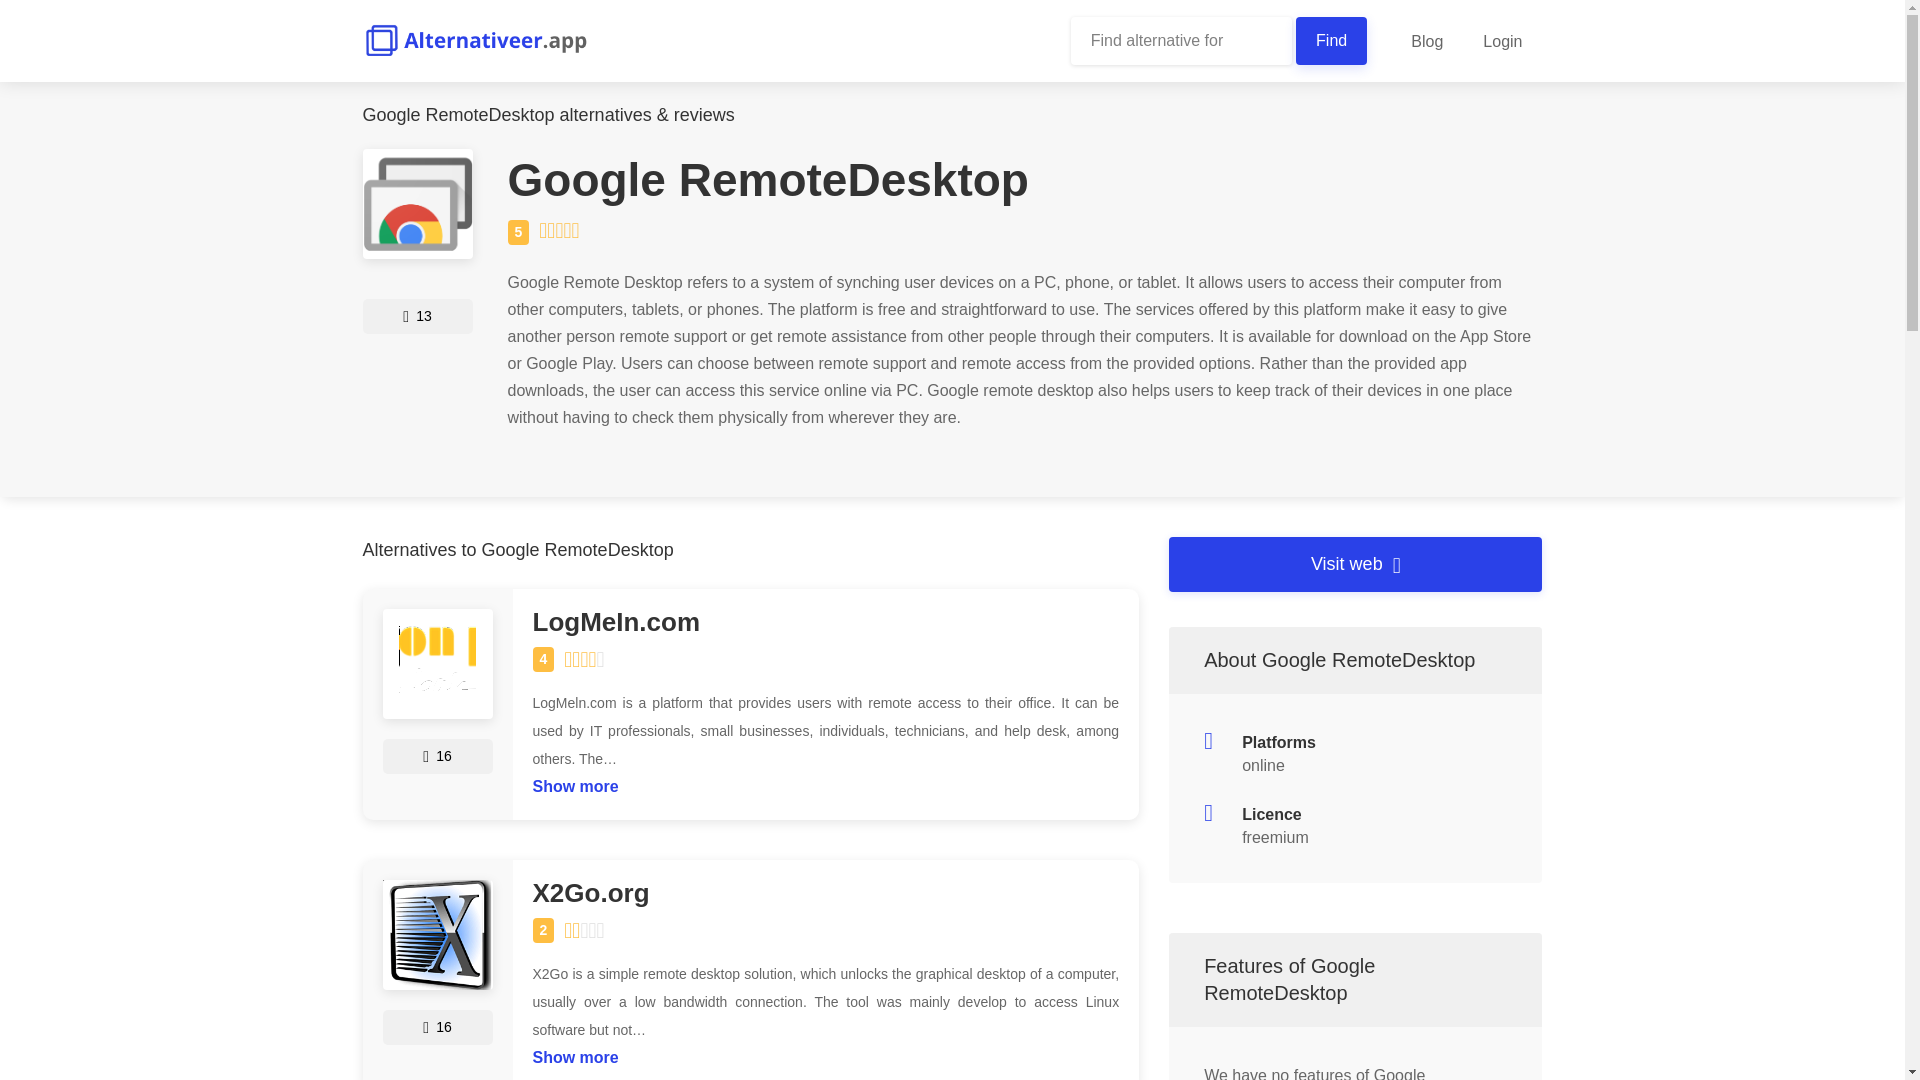 Image resolution: width=1920 pixels, height=1080 pixels. Describe the element at coordinates (1502, 41) in the screenshot. I see `Login` at that location.